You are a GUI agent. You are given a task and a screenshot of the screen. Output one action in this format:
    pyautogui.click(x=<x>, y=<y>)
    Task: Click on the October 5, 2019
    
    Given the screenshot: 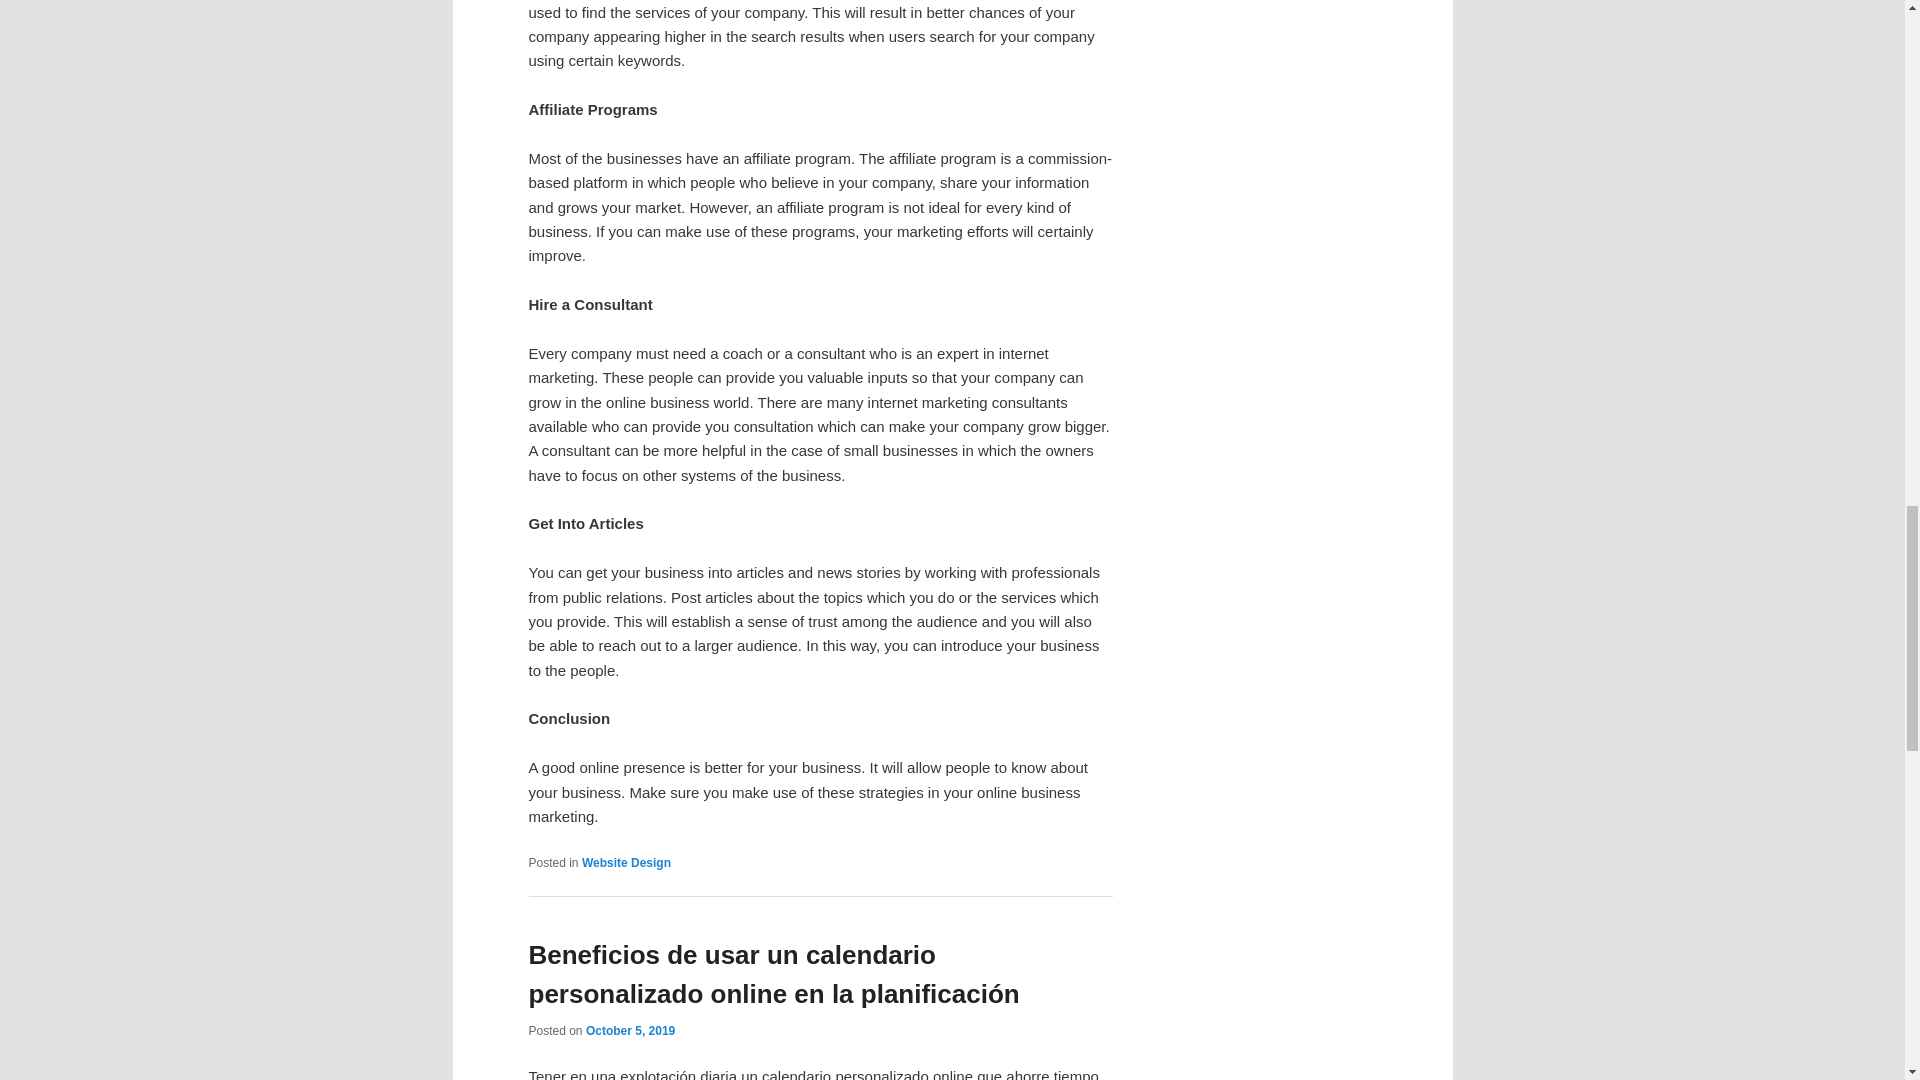 What is the action you would take?
    pyautogui.click(x=630, y=1030)
    